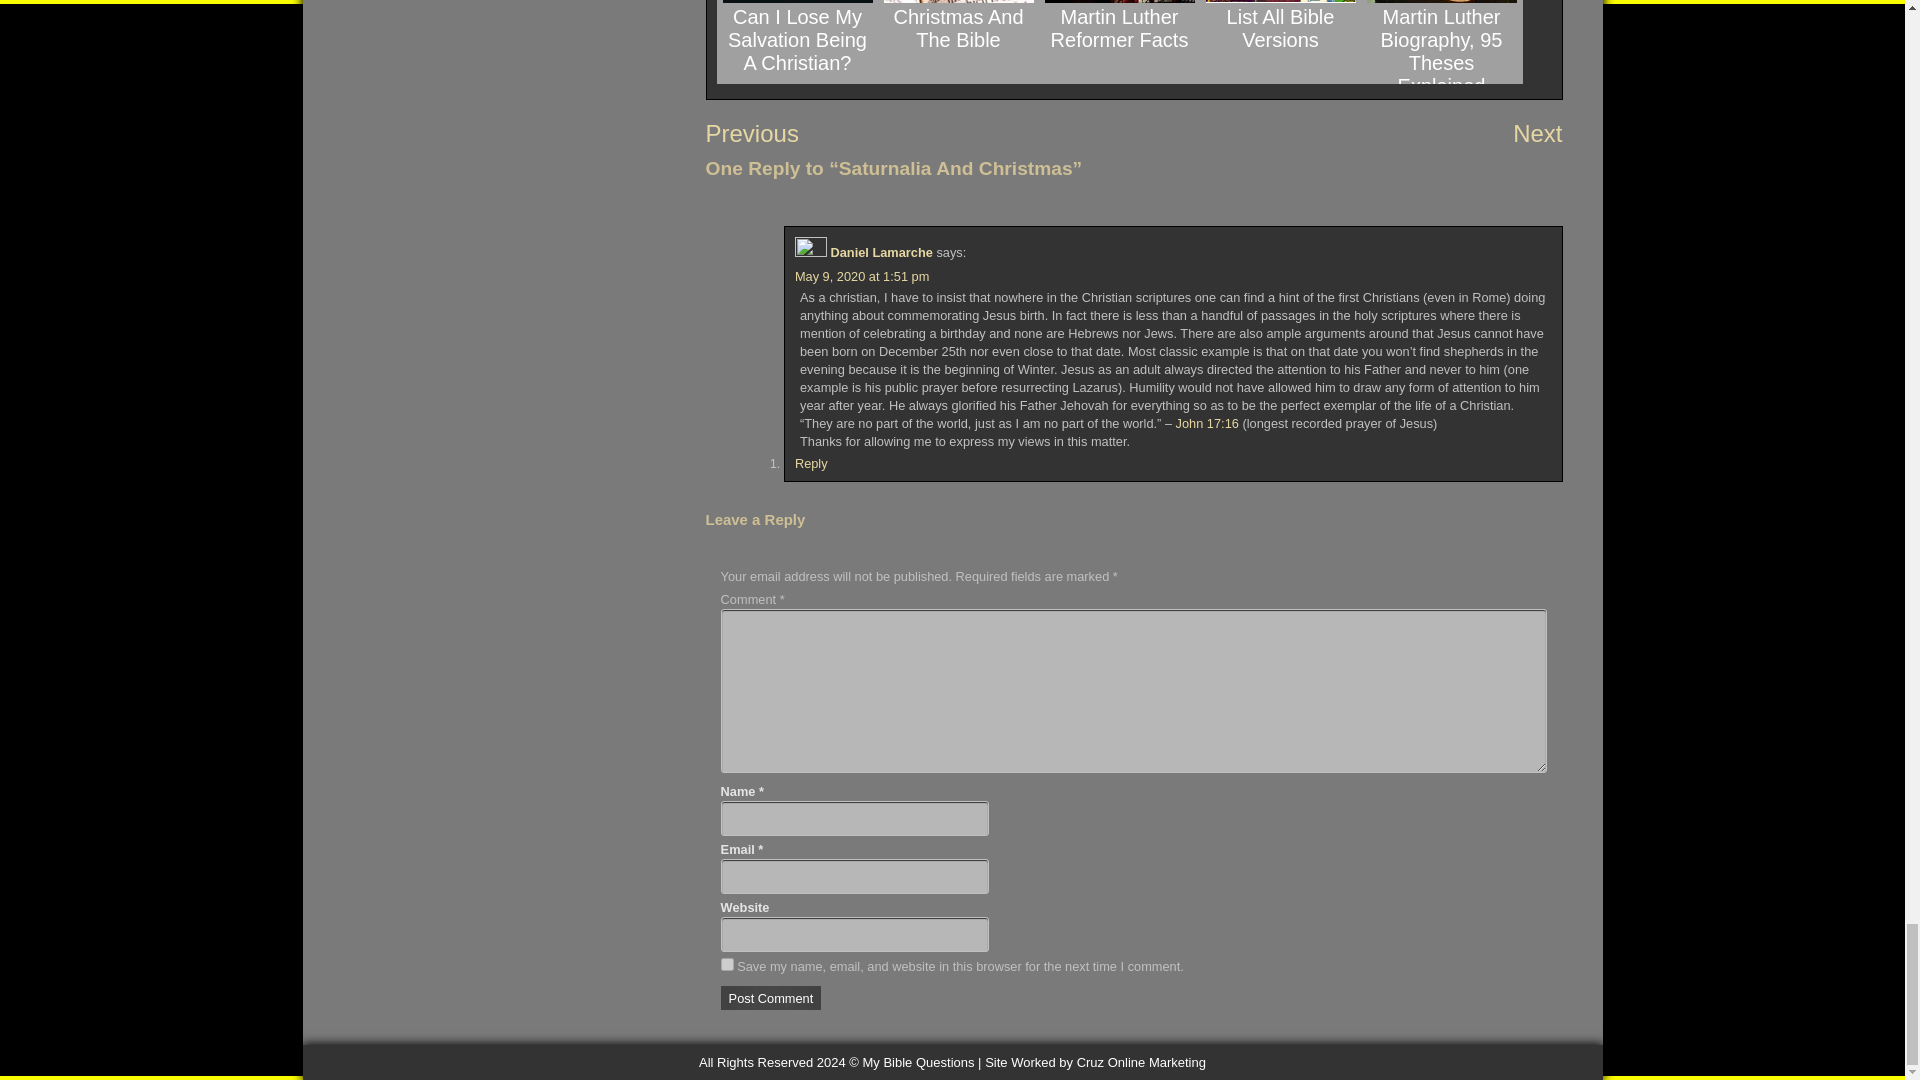 Image resolution: width=1920 pixels, height=1080 pixels. I want to click on Post Comment, so click(771, 998).